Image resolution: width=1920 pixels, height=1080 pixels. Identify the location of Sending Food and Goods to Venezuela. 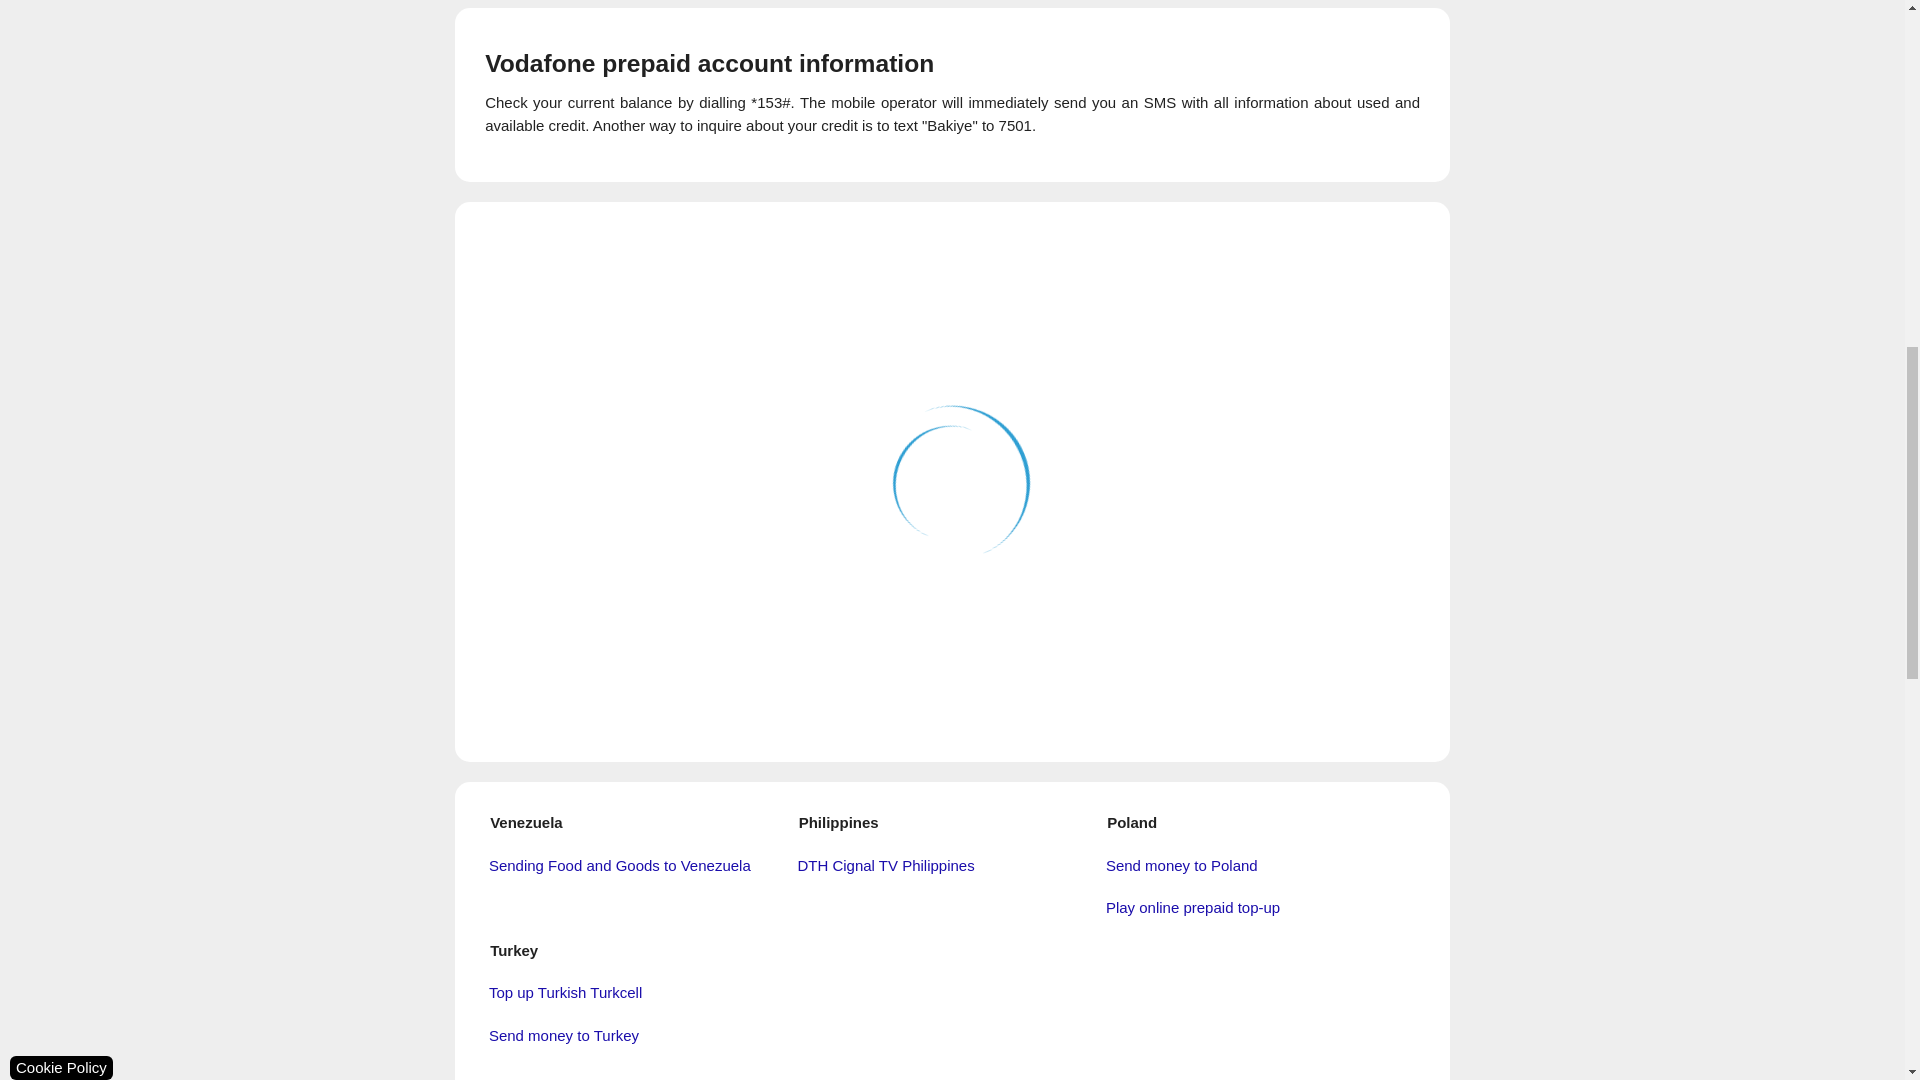
(646, 866).